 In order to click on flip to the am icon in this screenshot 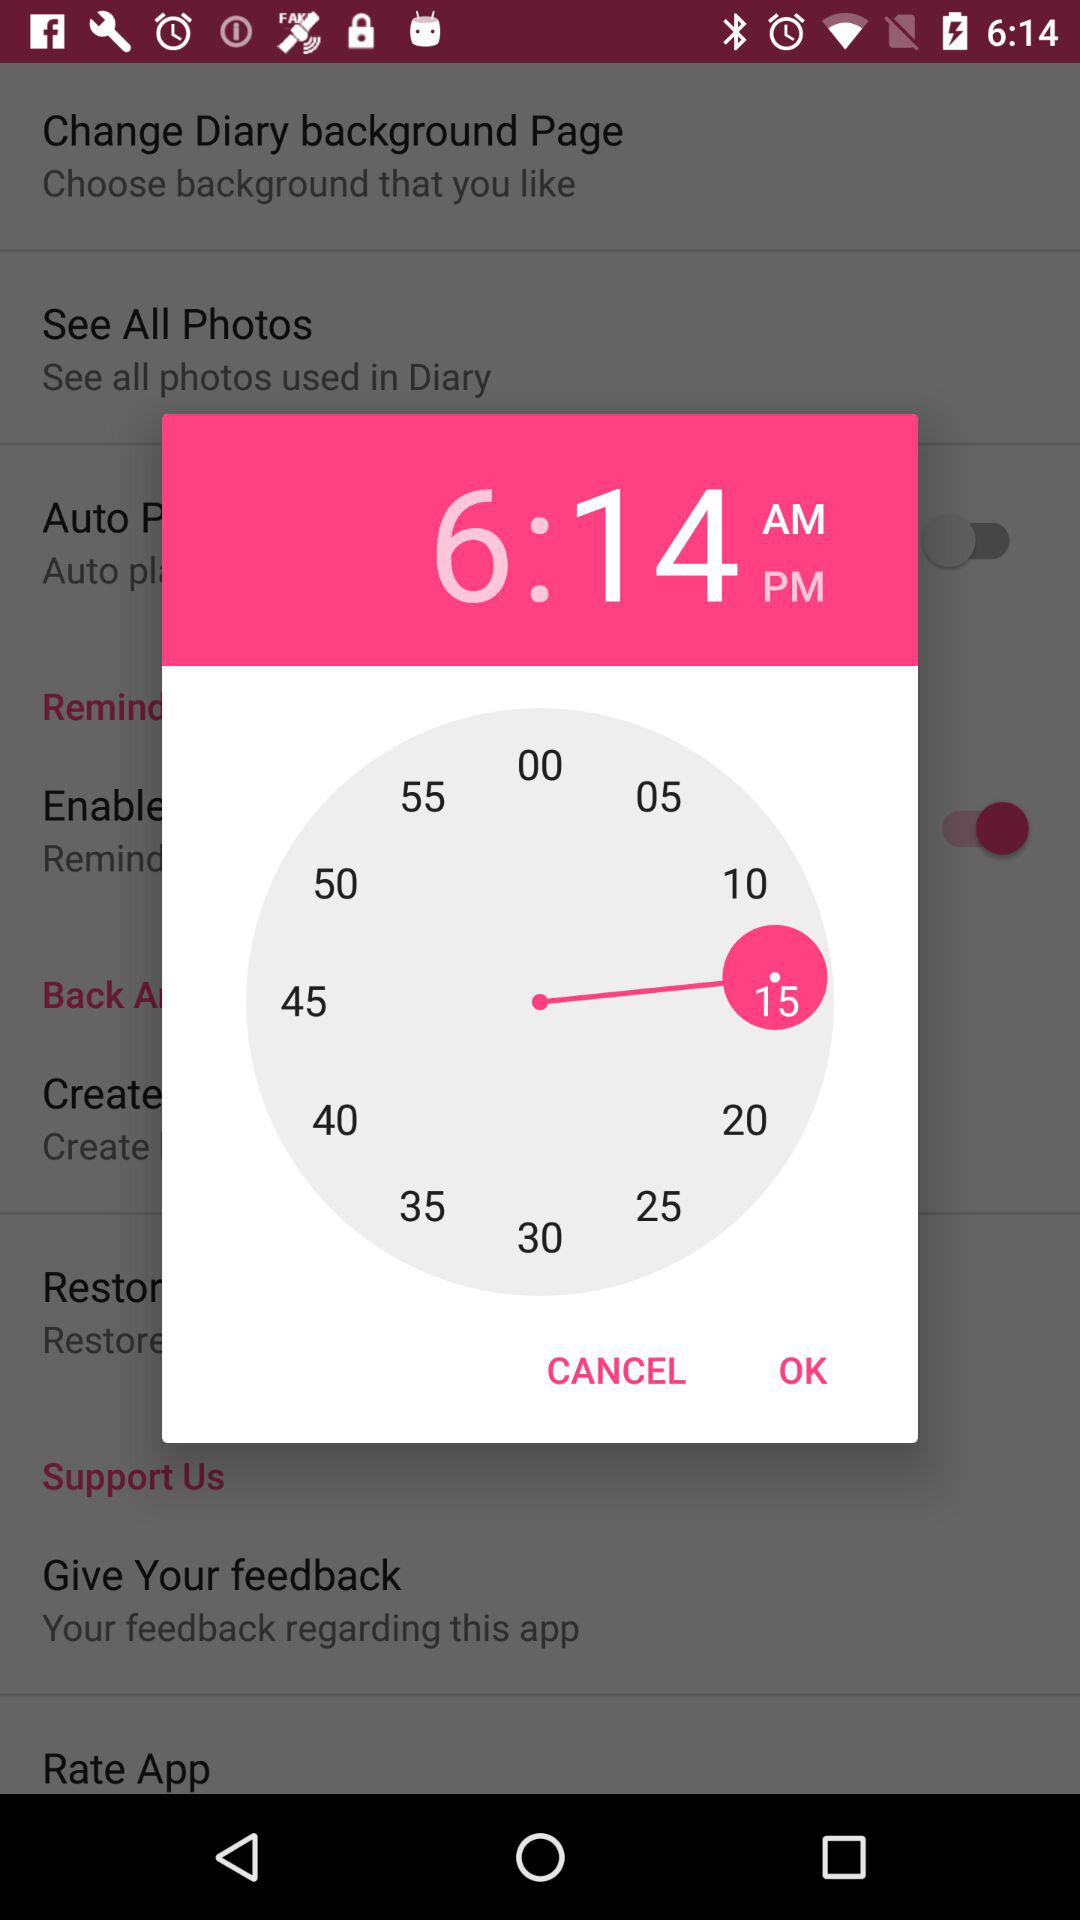, I will do `click(794, 512)`.